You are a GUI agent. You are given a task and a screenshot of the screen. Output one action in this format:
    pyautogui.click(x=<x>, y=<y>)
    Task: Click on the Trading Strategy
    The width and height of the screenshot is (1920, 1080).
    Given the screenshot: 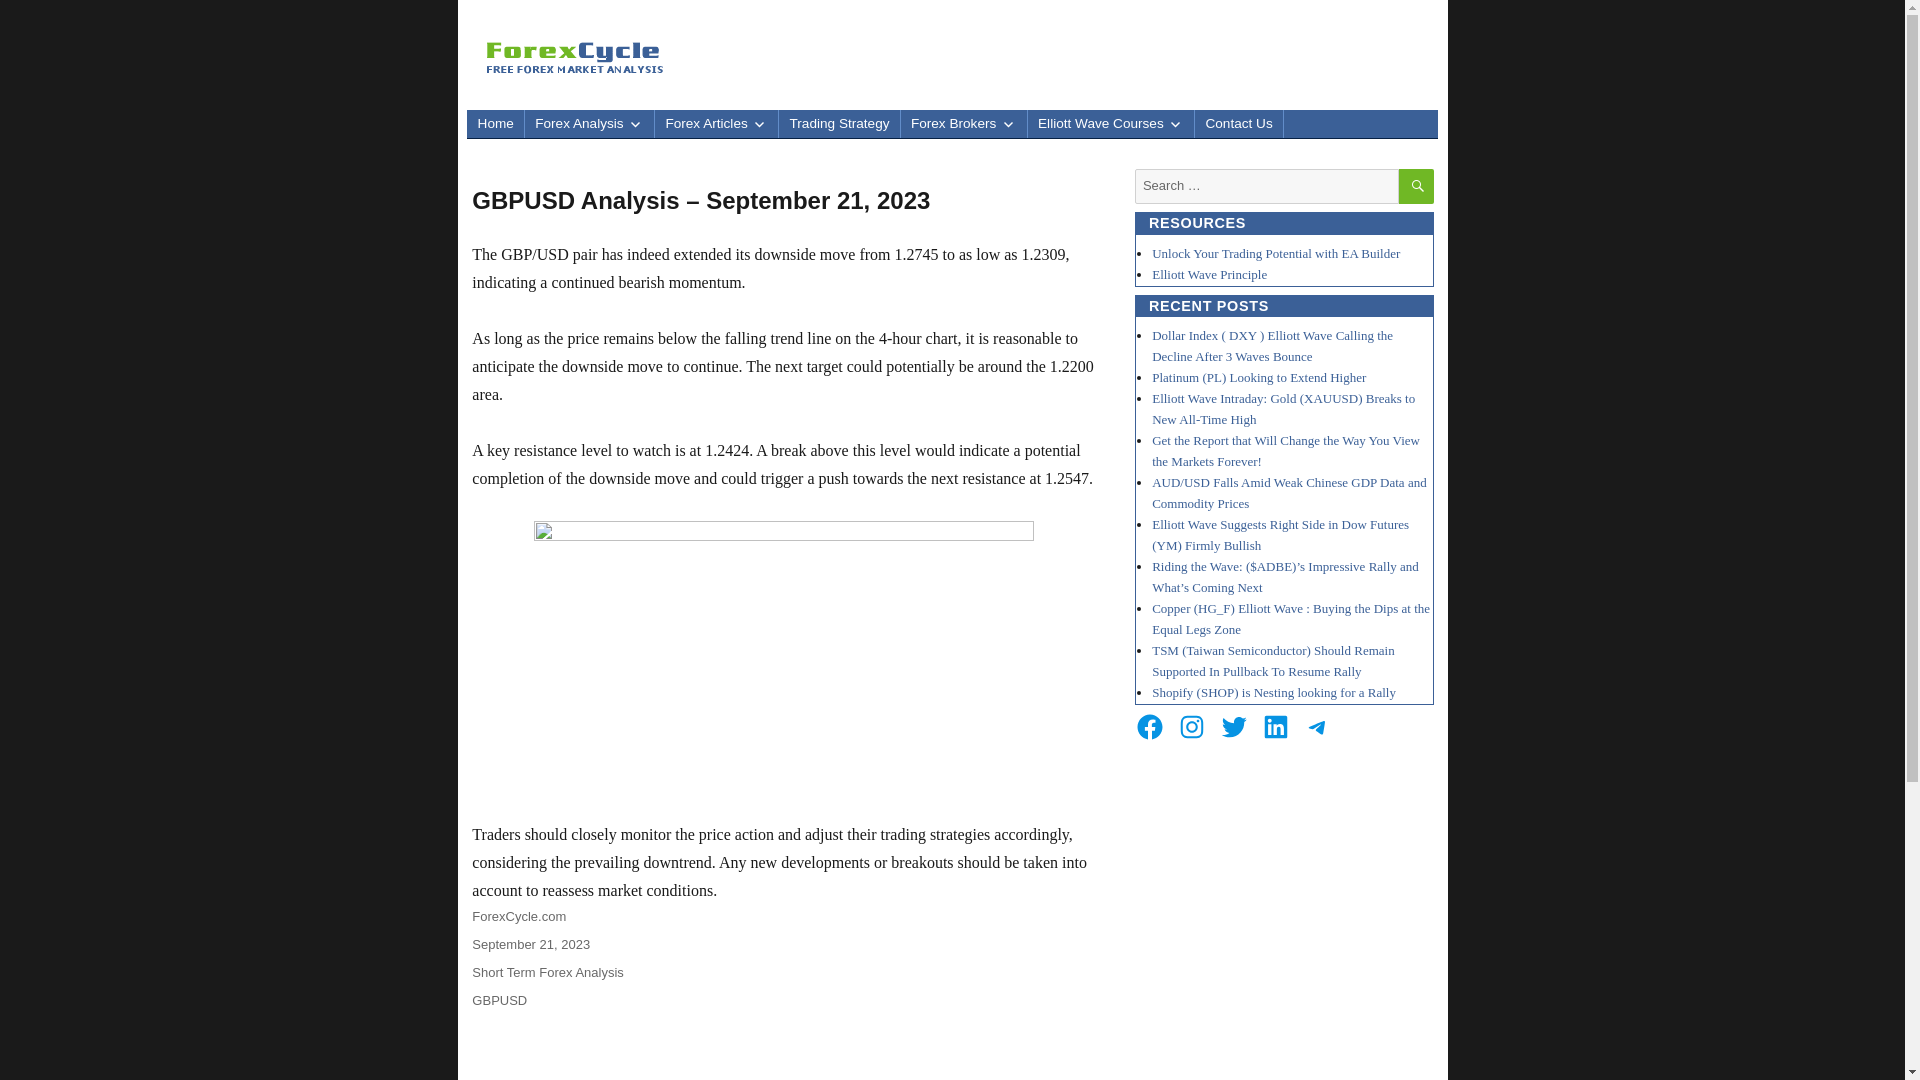 What is the action you would take?
    pyautogui.click(x=838, y=124)
    